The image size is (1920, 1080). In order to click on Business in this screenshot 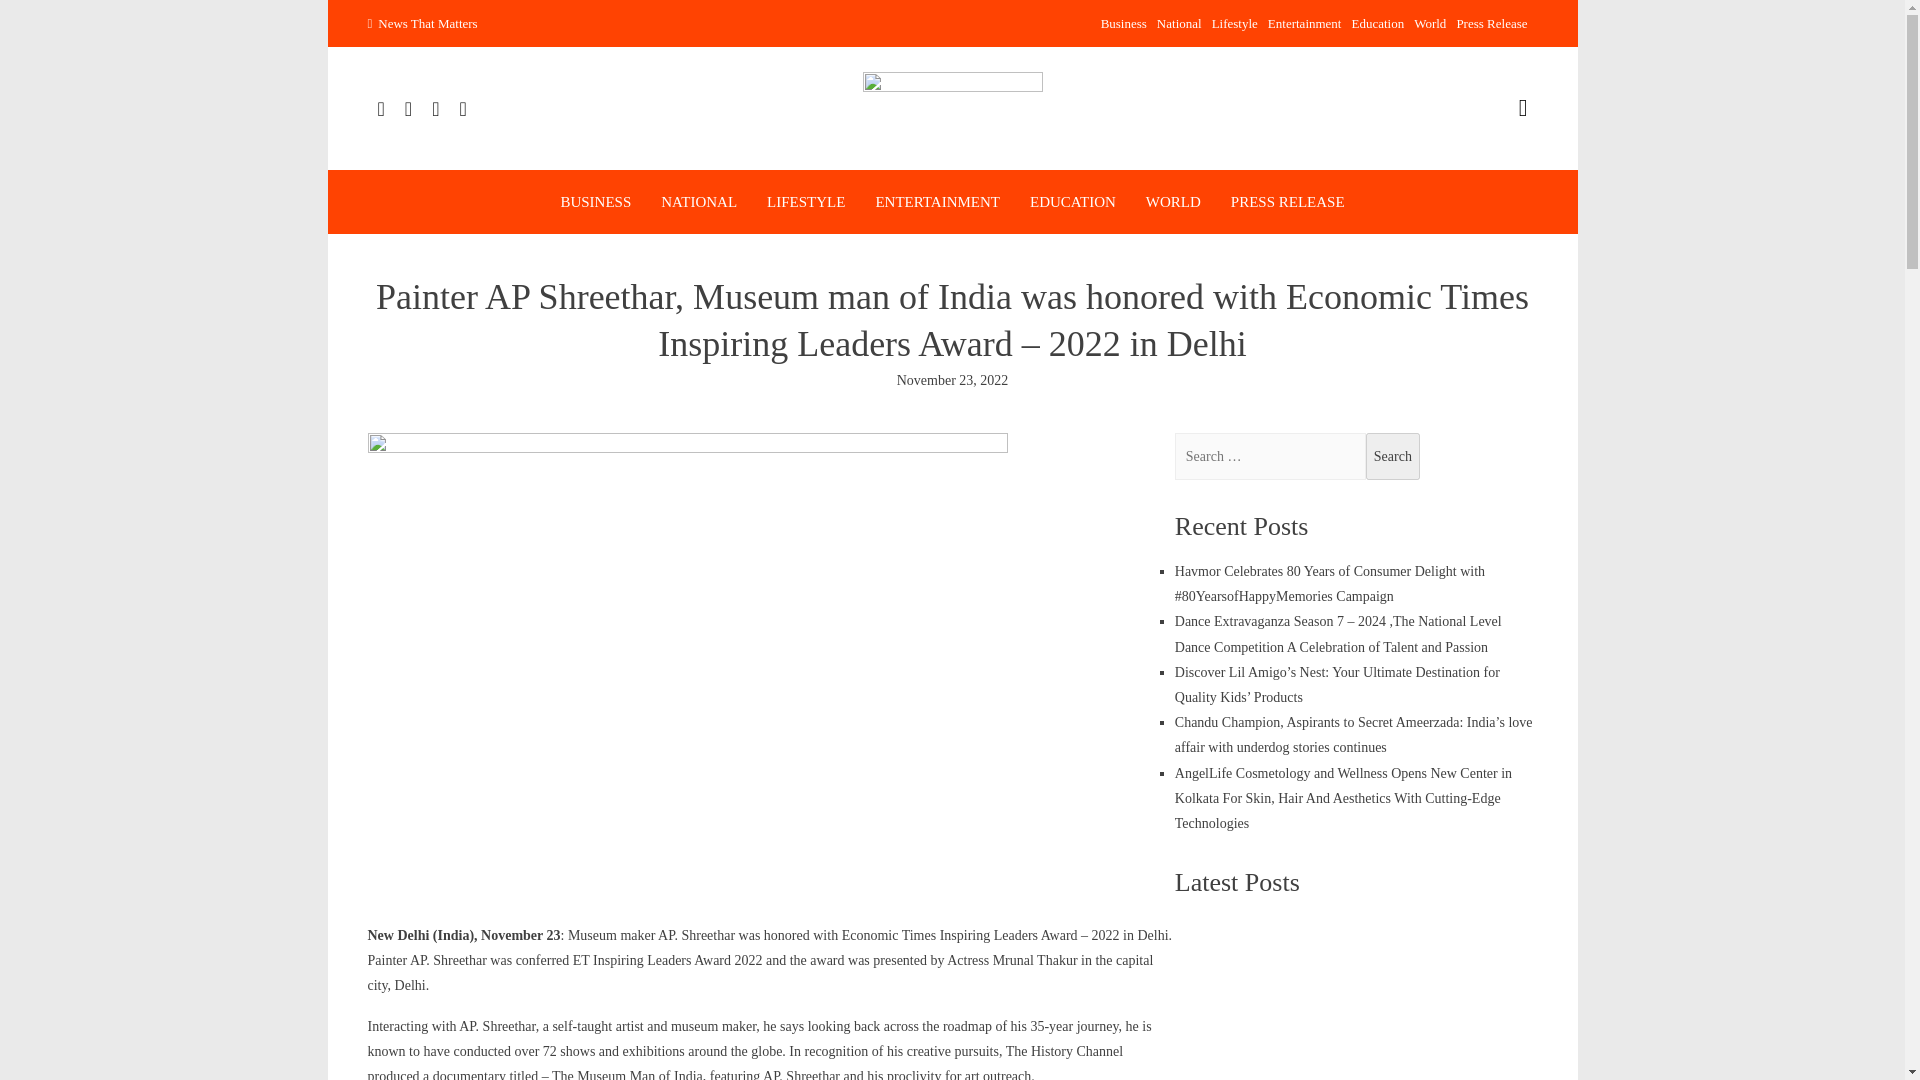, I will do `click(1123, 24)`.